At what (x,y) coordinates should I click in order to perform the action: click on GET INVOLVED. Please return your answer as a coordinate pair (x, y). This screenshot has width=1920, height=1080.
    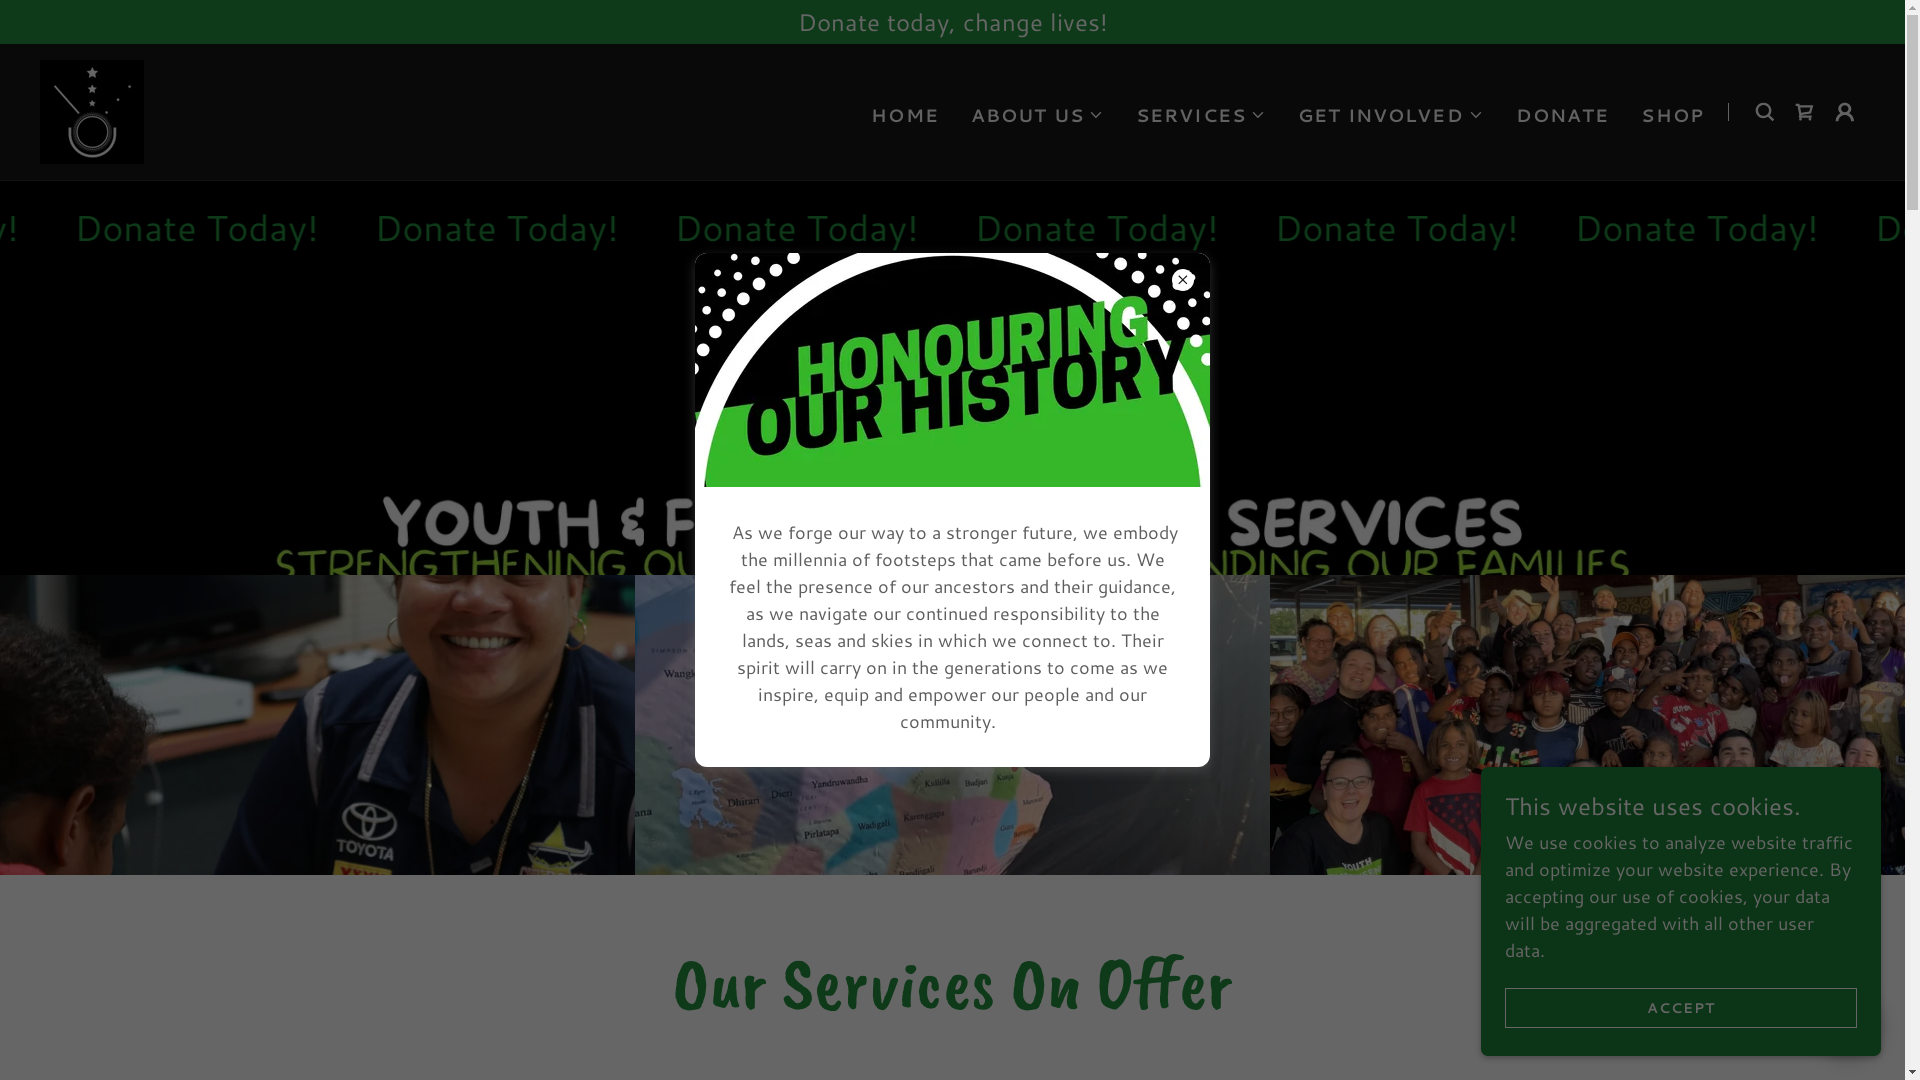
    Looking at the image, I should click on (1391, 114).